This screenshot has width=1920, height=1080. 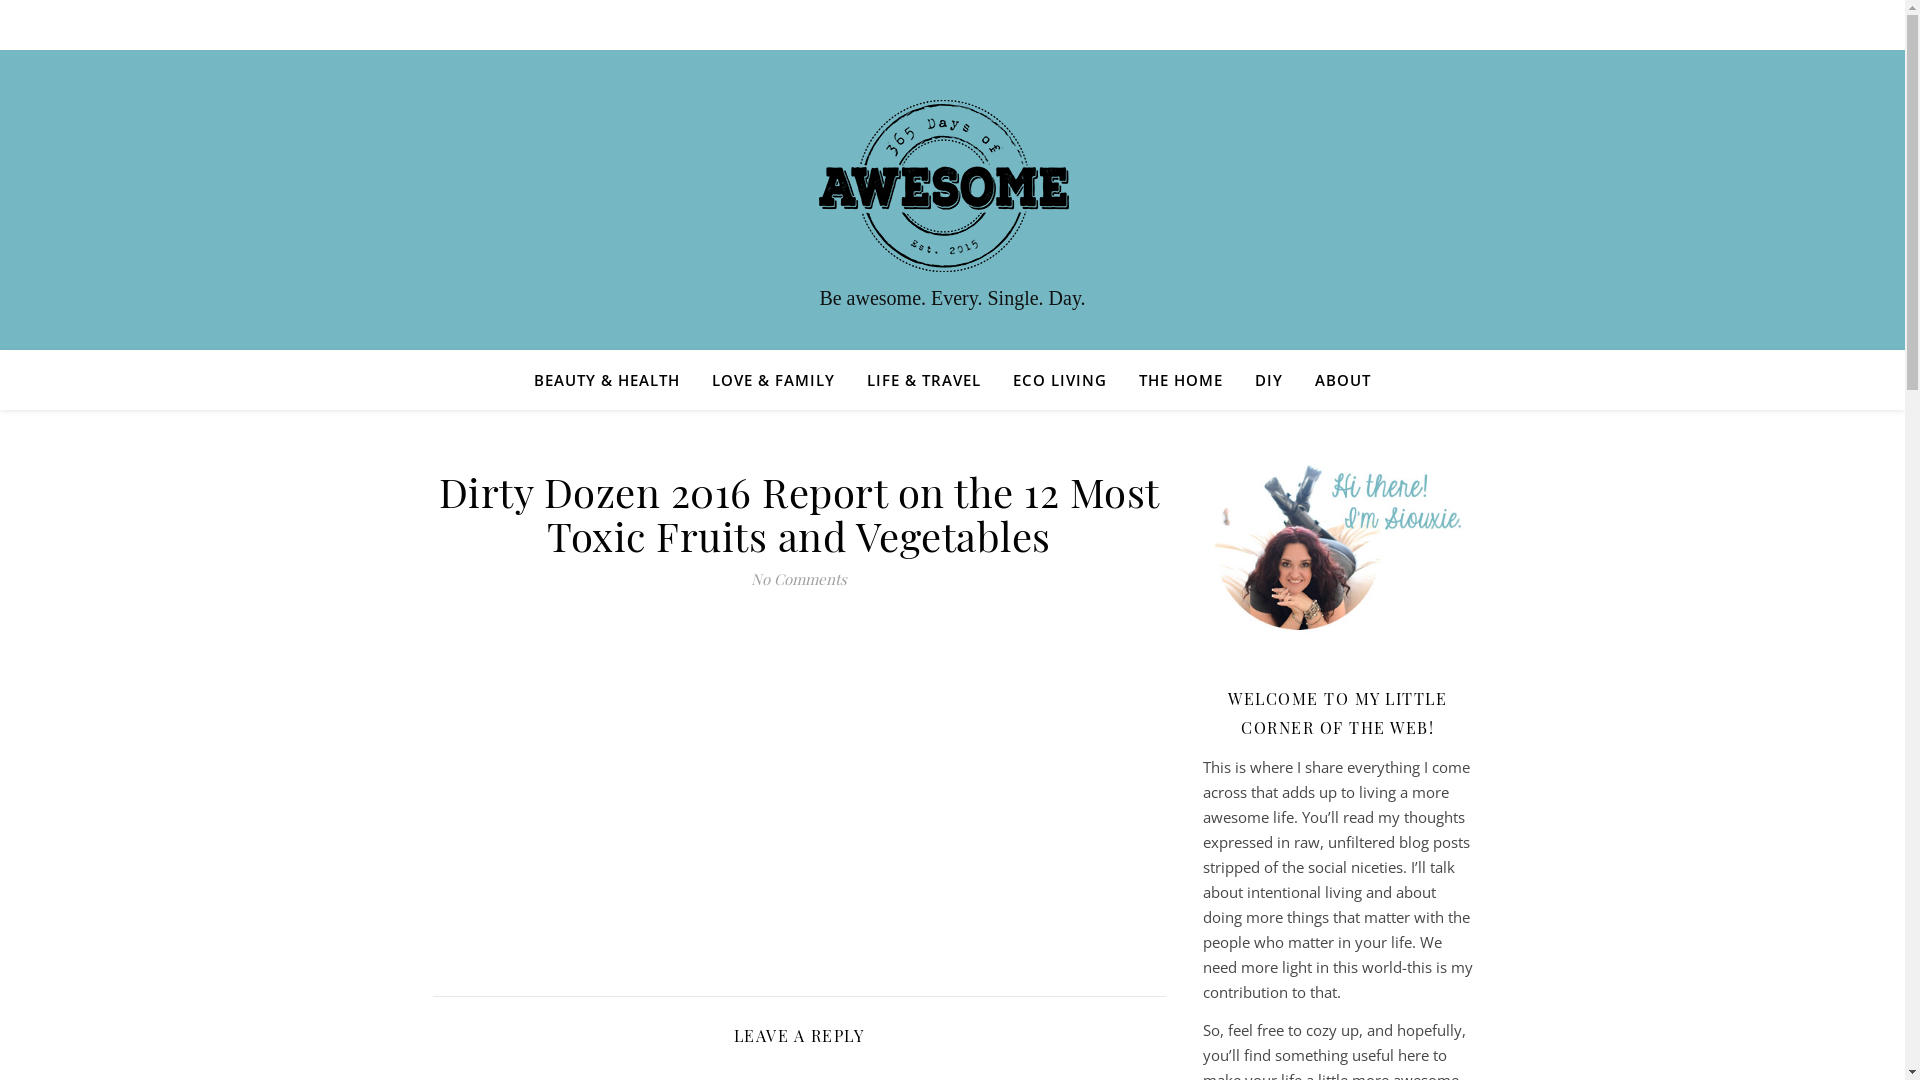 I want to click on ABOUT, so click(x=1335, y=380).